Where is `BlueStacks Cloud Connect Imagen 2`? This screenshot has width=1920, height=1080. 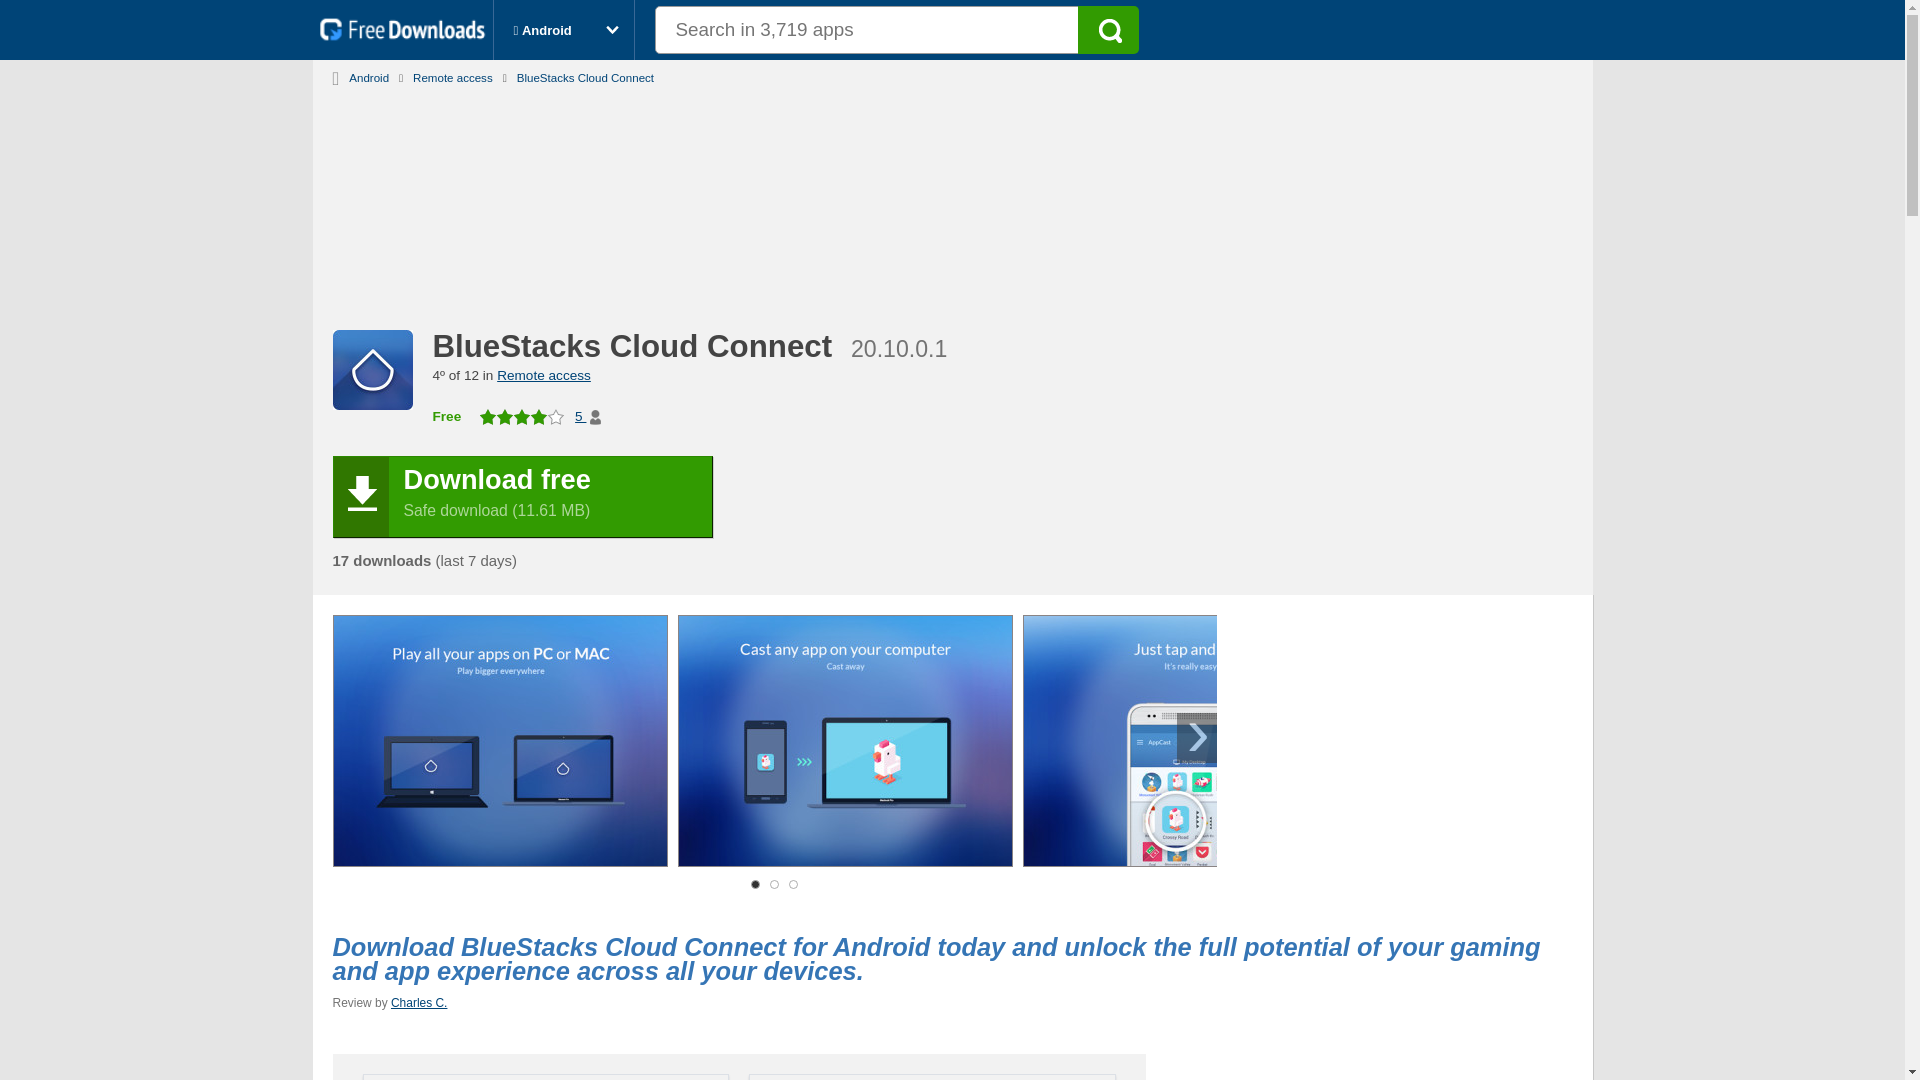
BlueStacks Cloud Connect Imagen 2 is located at coordinates (845, 742).